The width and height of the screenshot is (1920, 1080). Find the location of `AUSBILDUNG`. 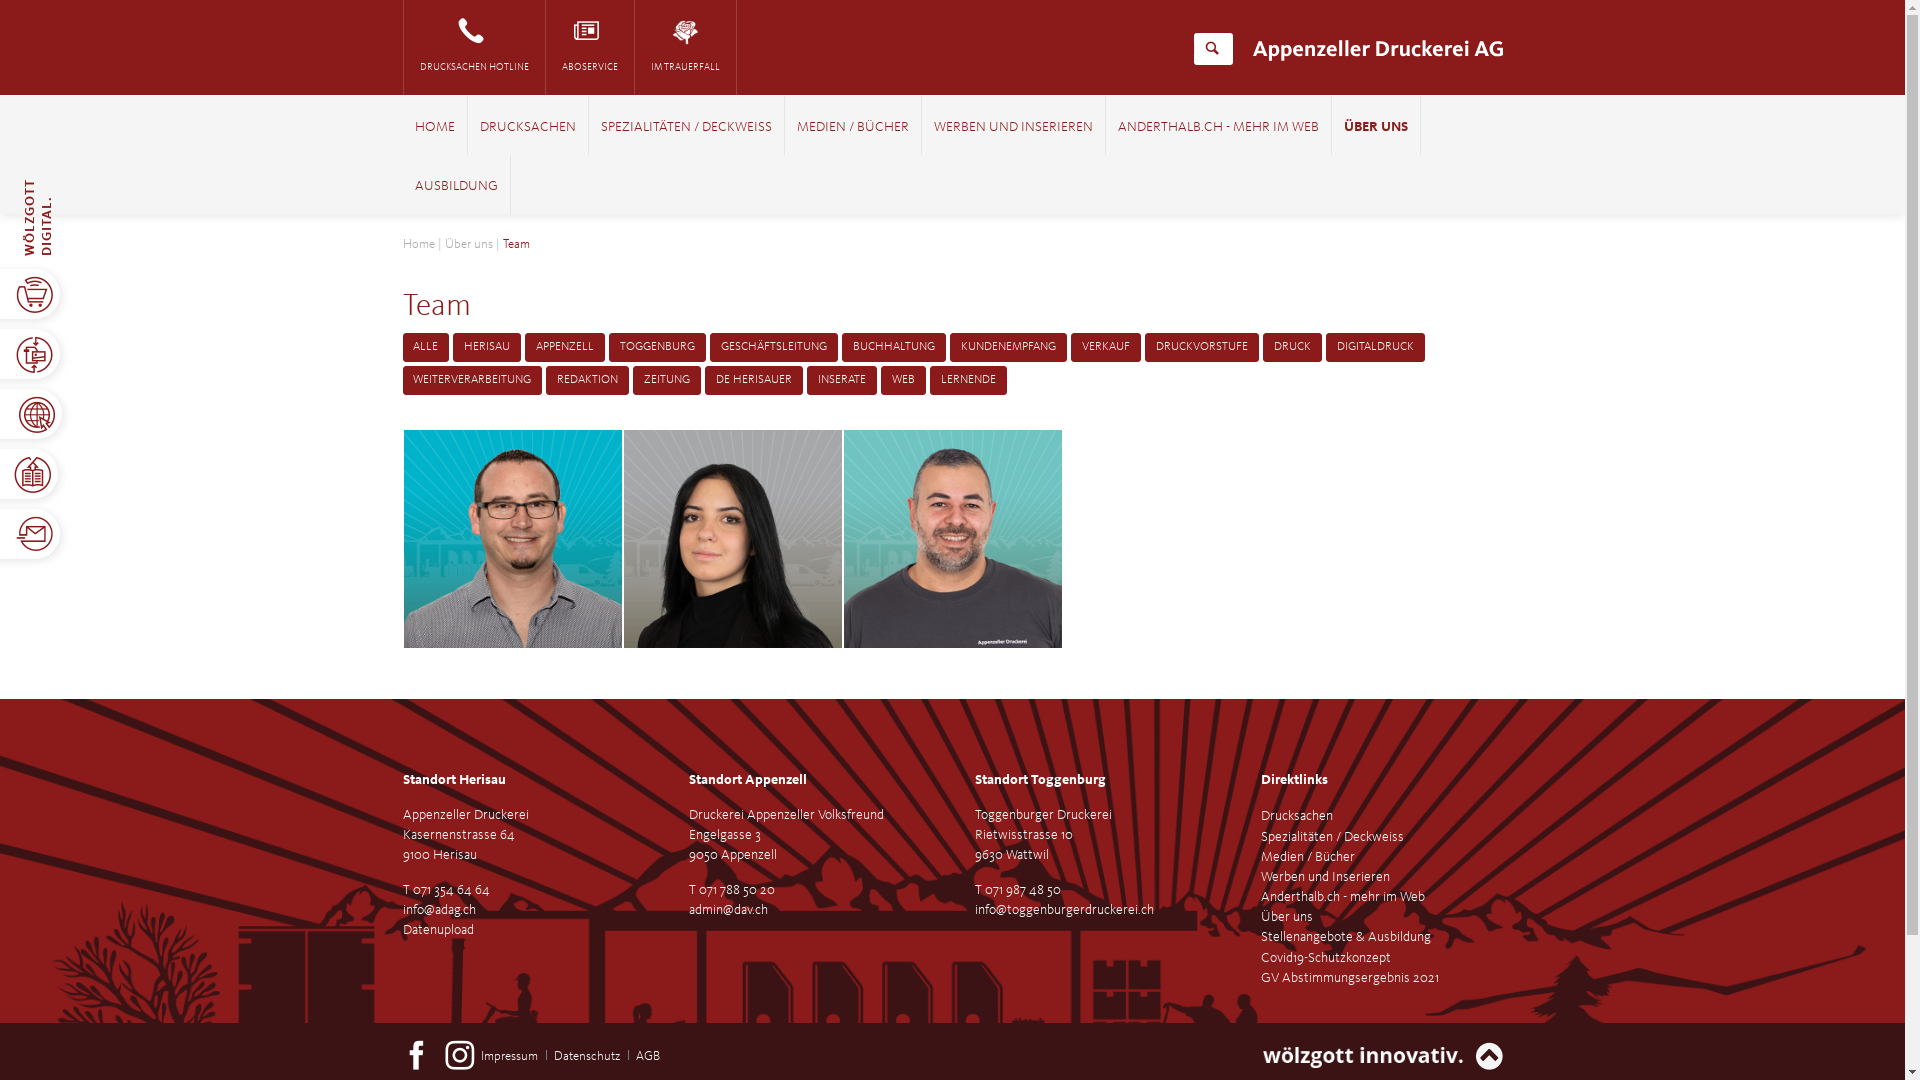

AUSBILDUNG is located at coordinates (456, 187).